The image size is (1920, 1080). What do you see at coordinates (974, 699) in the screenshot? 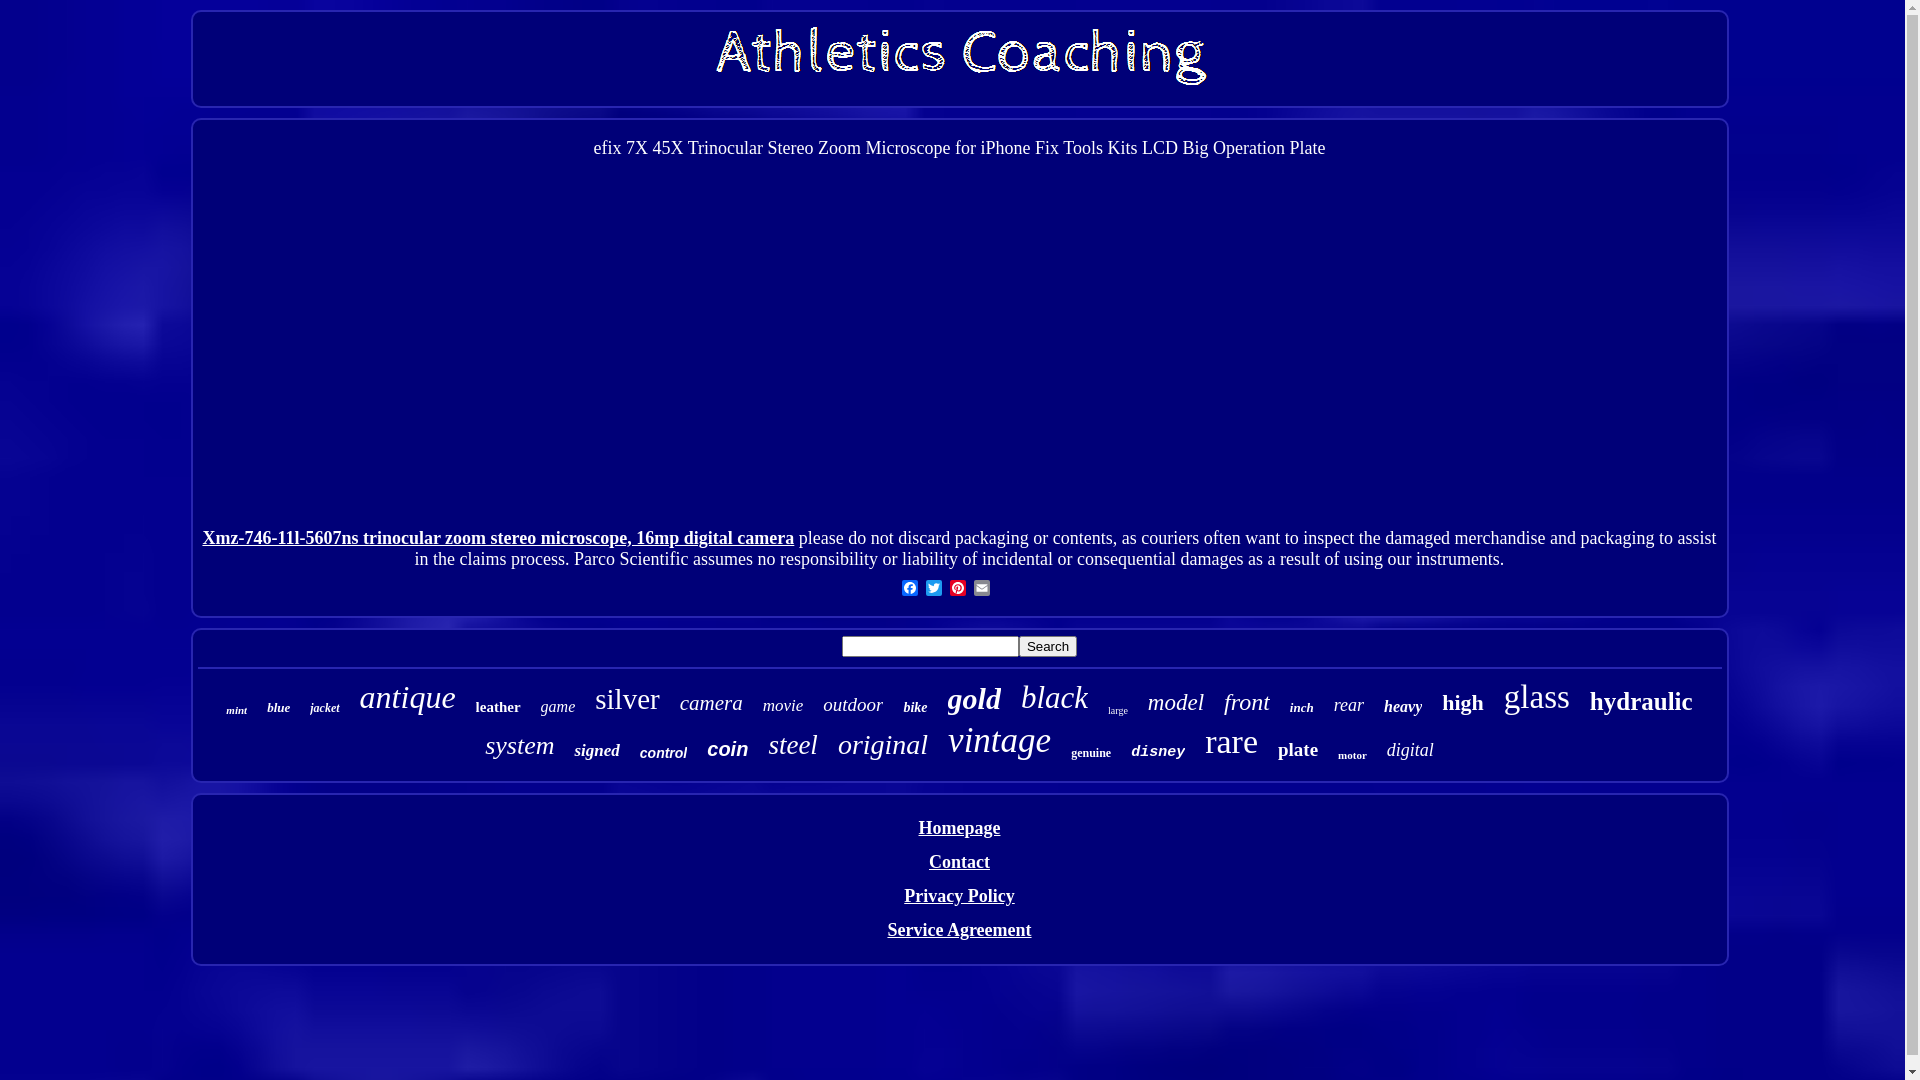
I see `gold` at bounding box center [974, 699].